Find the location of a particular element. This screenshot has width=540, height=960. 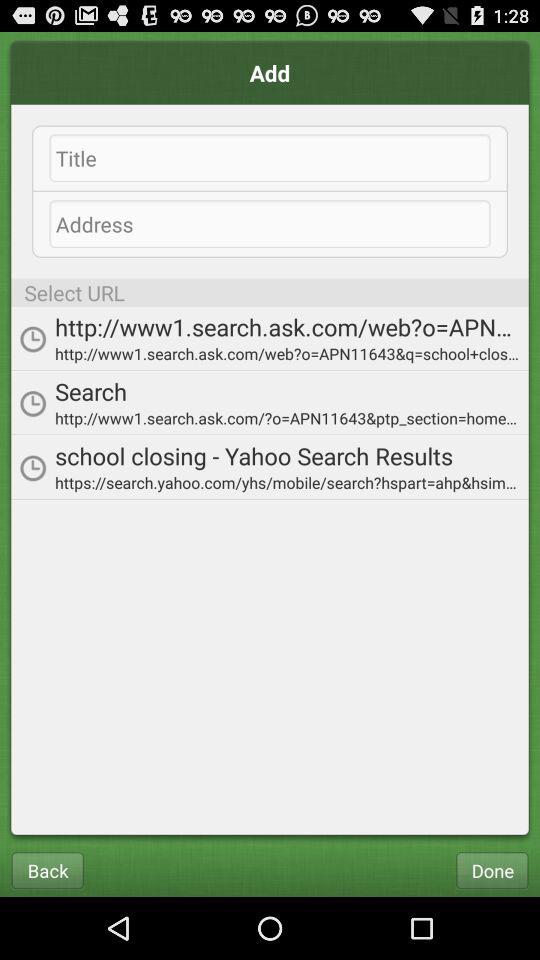

select the back button is located at coordinates (47, 870).